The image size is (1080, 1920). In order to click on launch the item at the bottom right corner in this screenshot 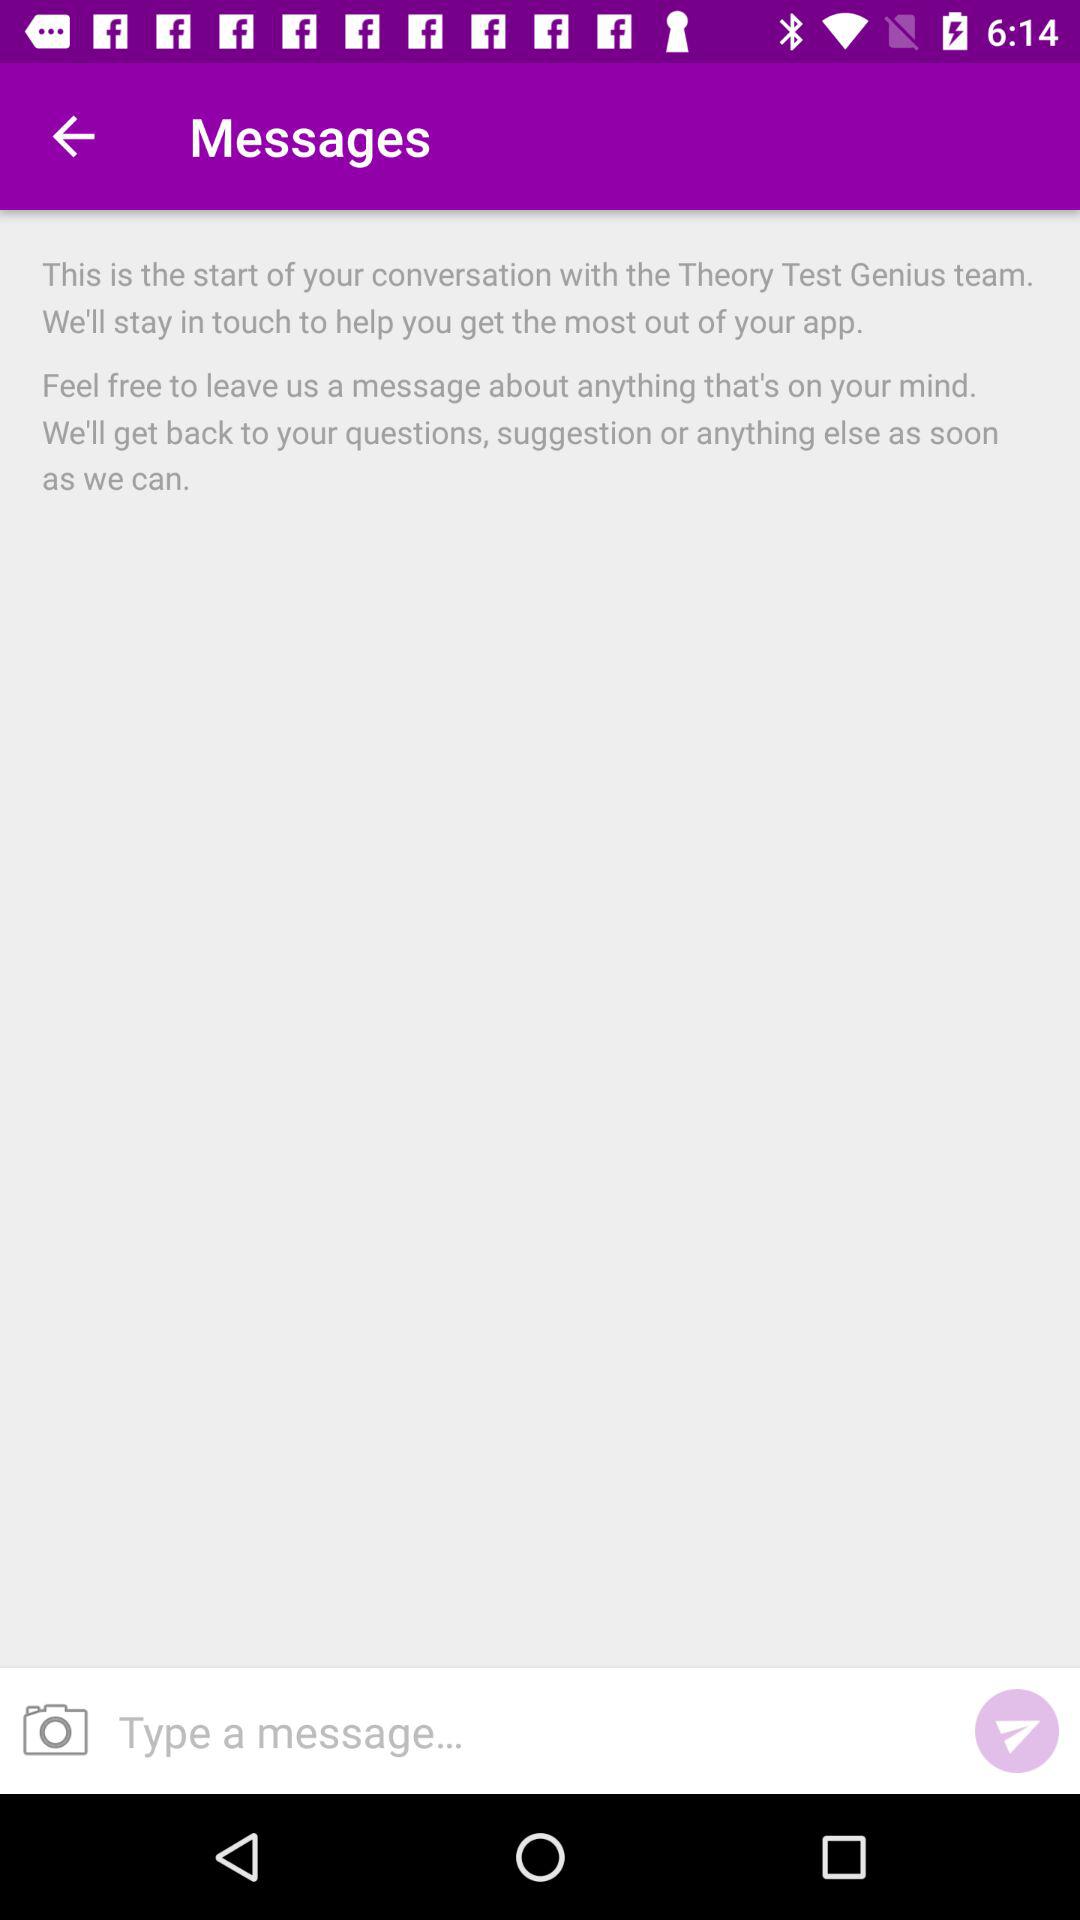, I will do `click(1016, 1730)`.